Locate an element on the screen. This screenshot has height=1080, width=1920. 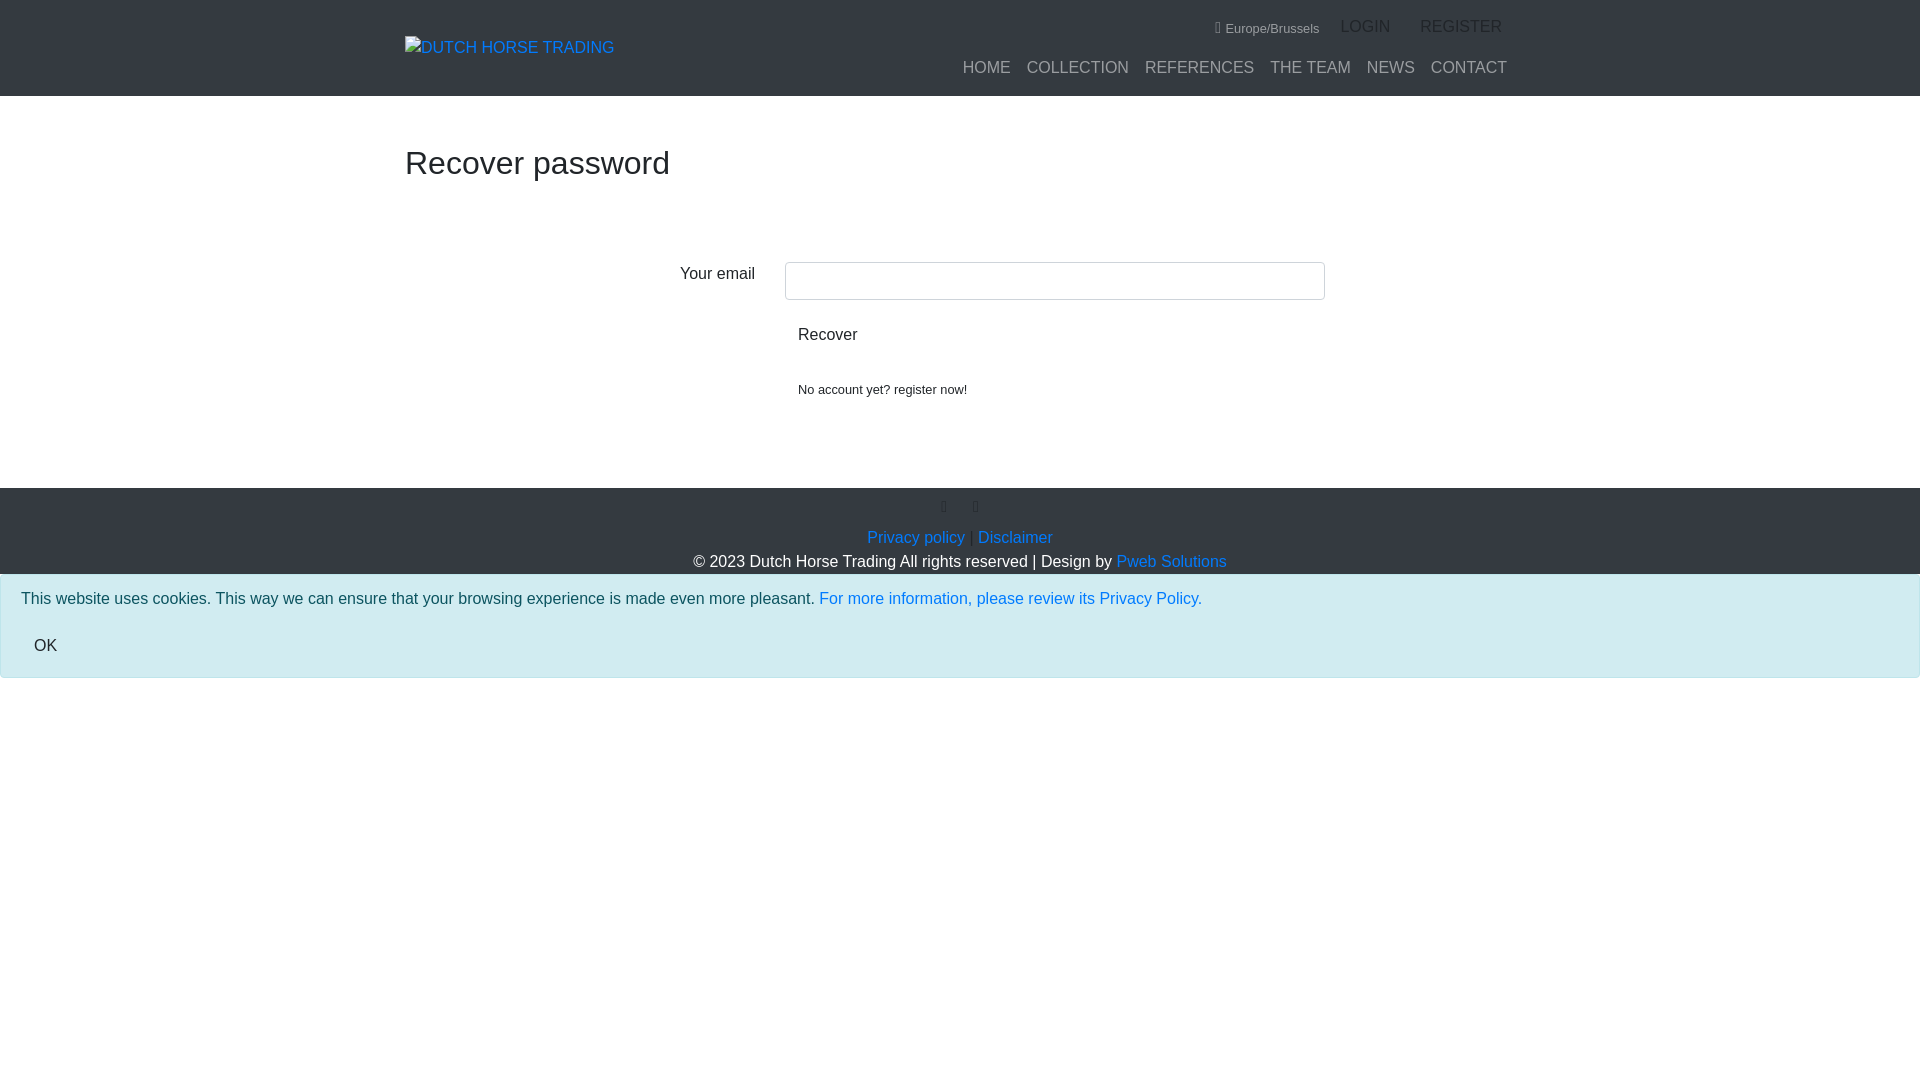
NEWS is located at coordinates (1391, 68).